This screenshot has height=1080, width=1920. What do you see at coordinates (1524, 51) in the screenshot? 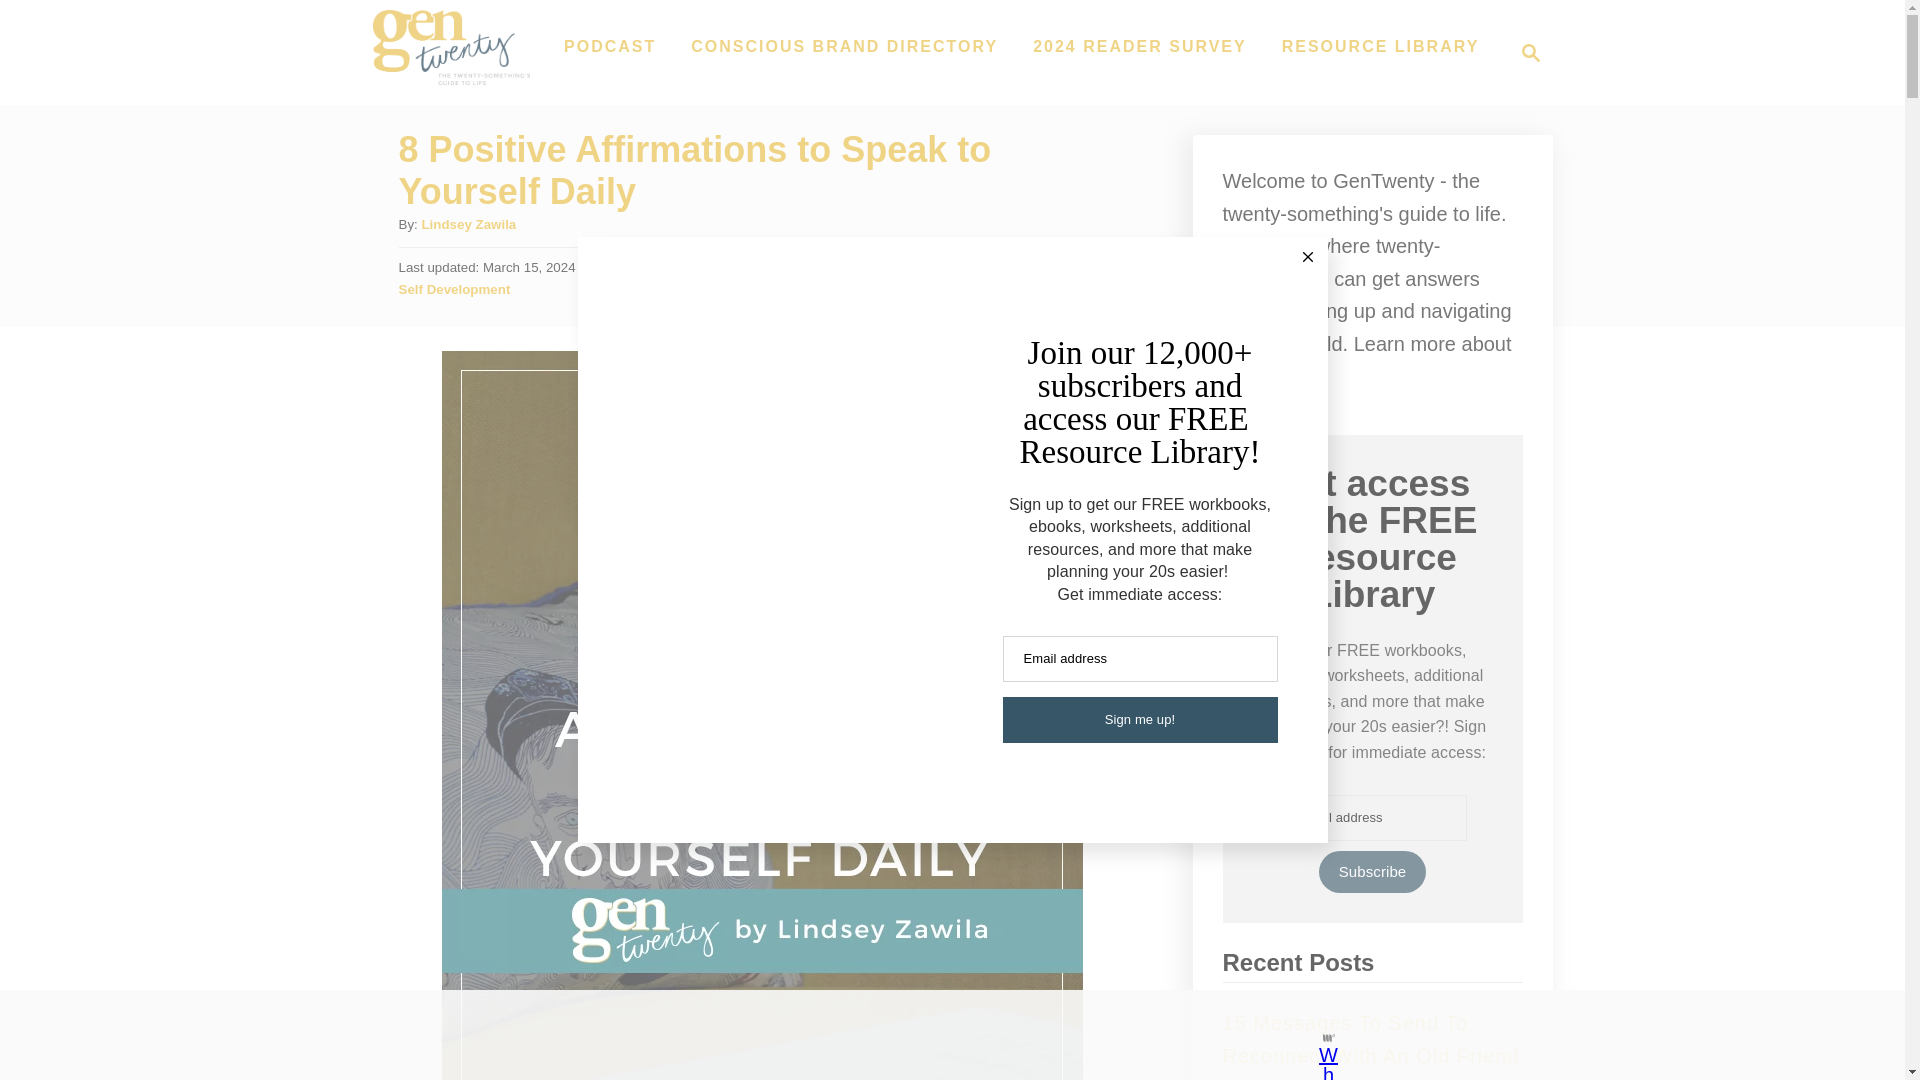
I see `Lindsey Zawila` at bounding box center [1524, 51].